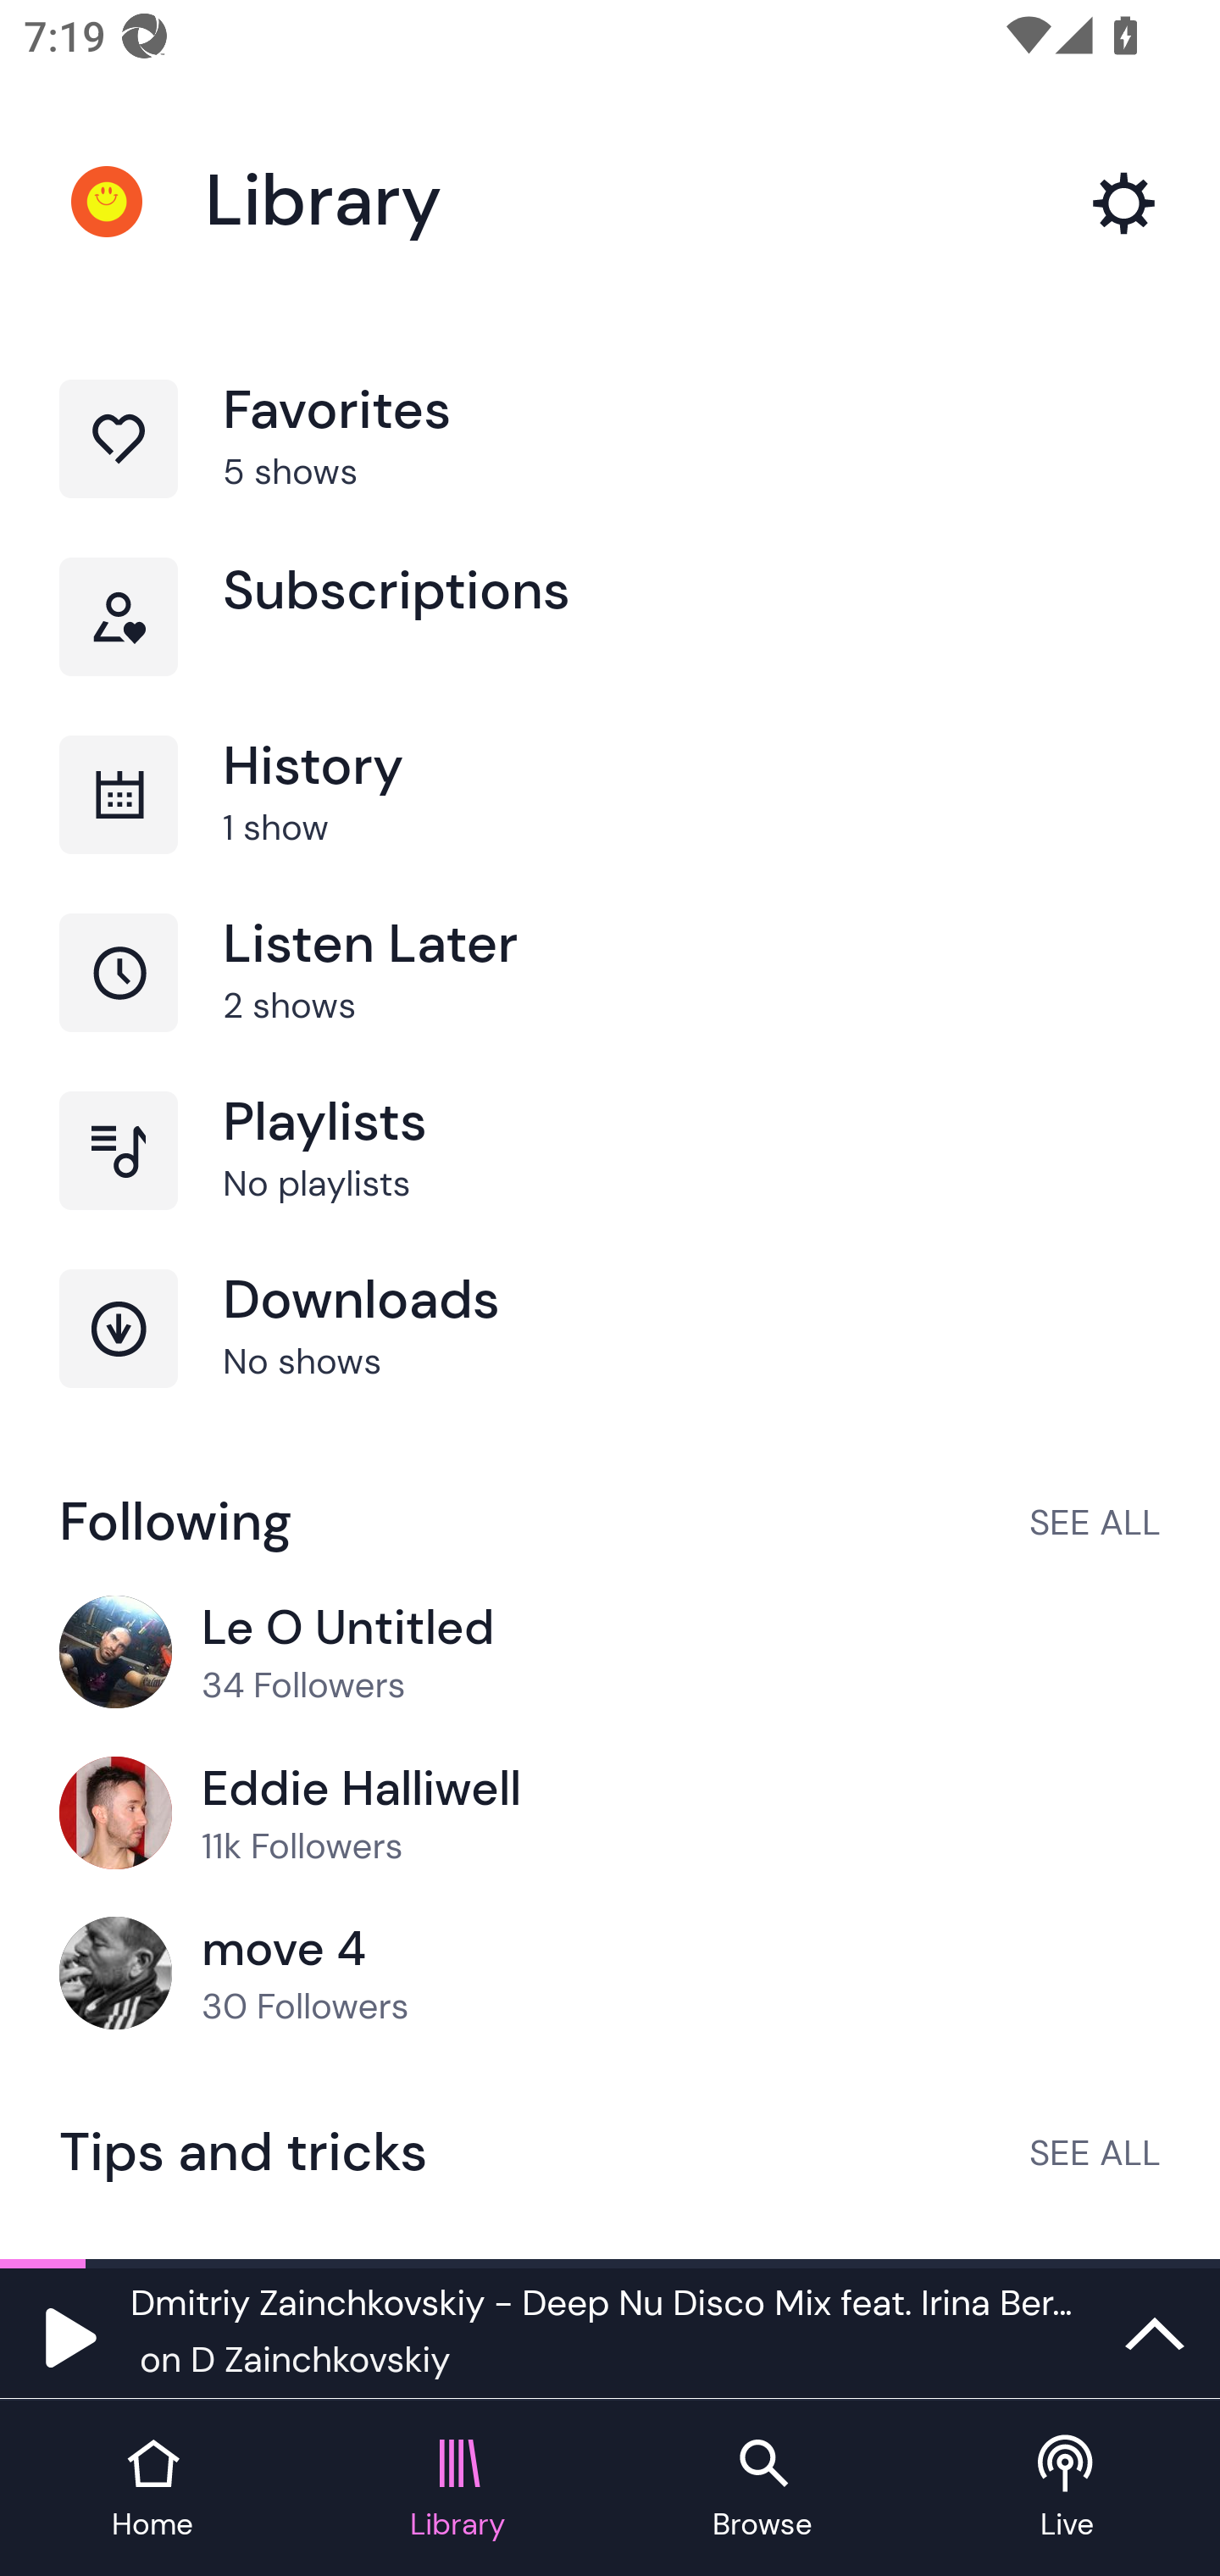 The image size is (1220, 2576). I want to click on Library tab Library, so click(457, 2490).